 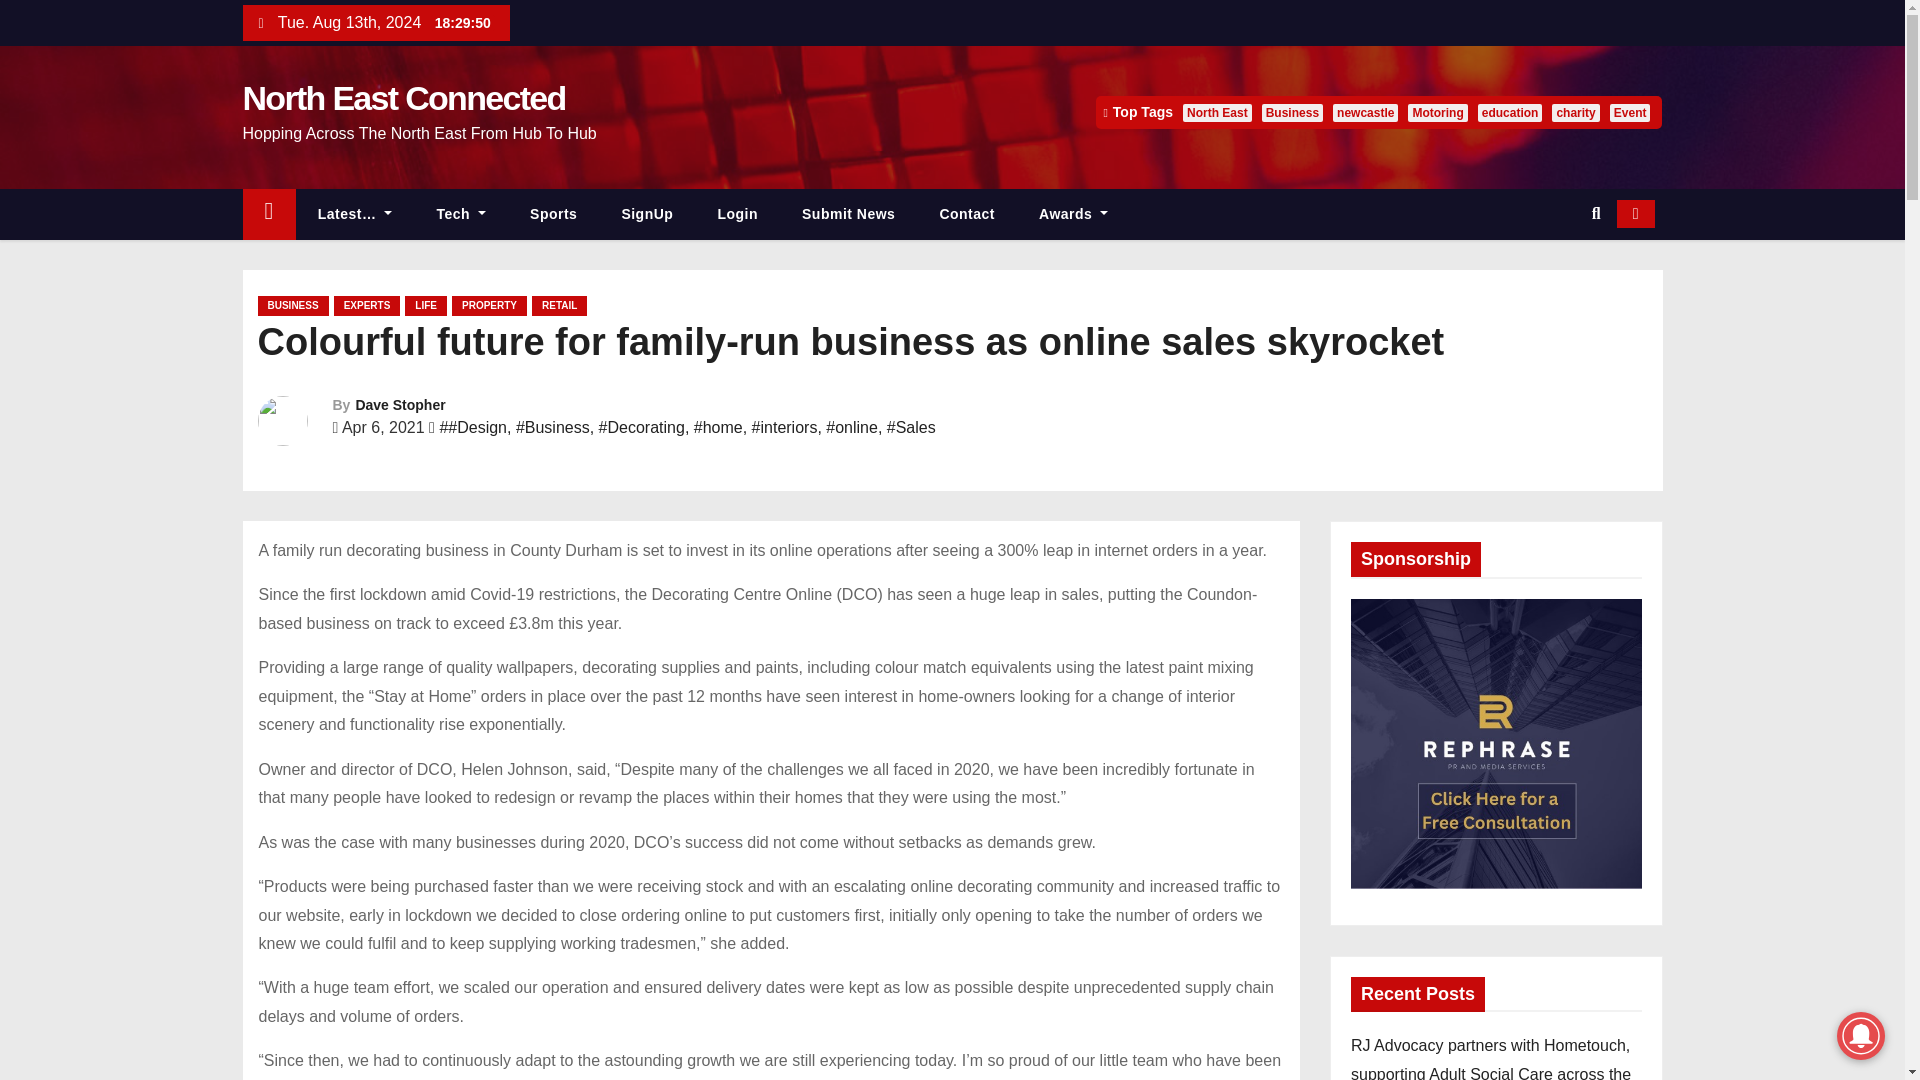 I want to click on Contact, so click(x=967, y=214).